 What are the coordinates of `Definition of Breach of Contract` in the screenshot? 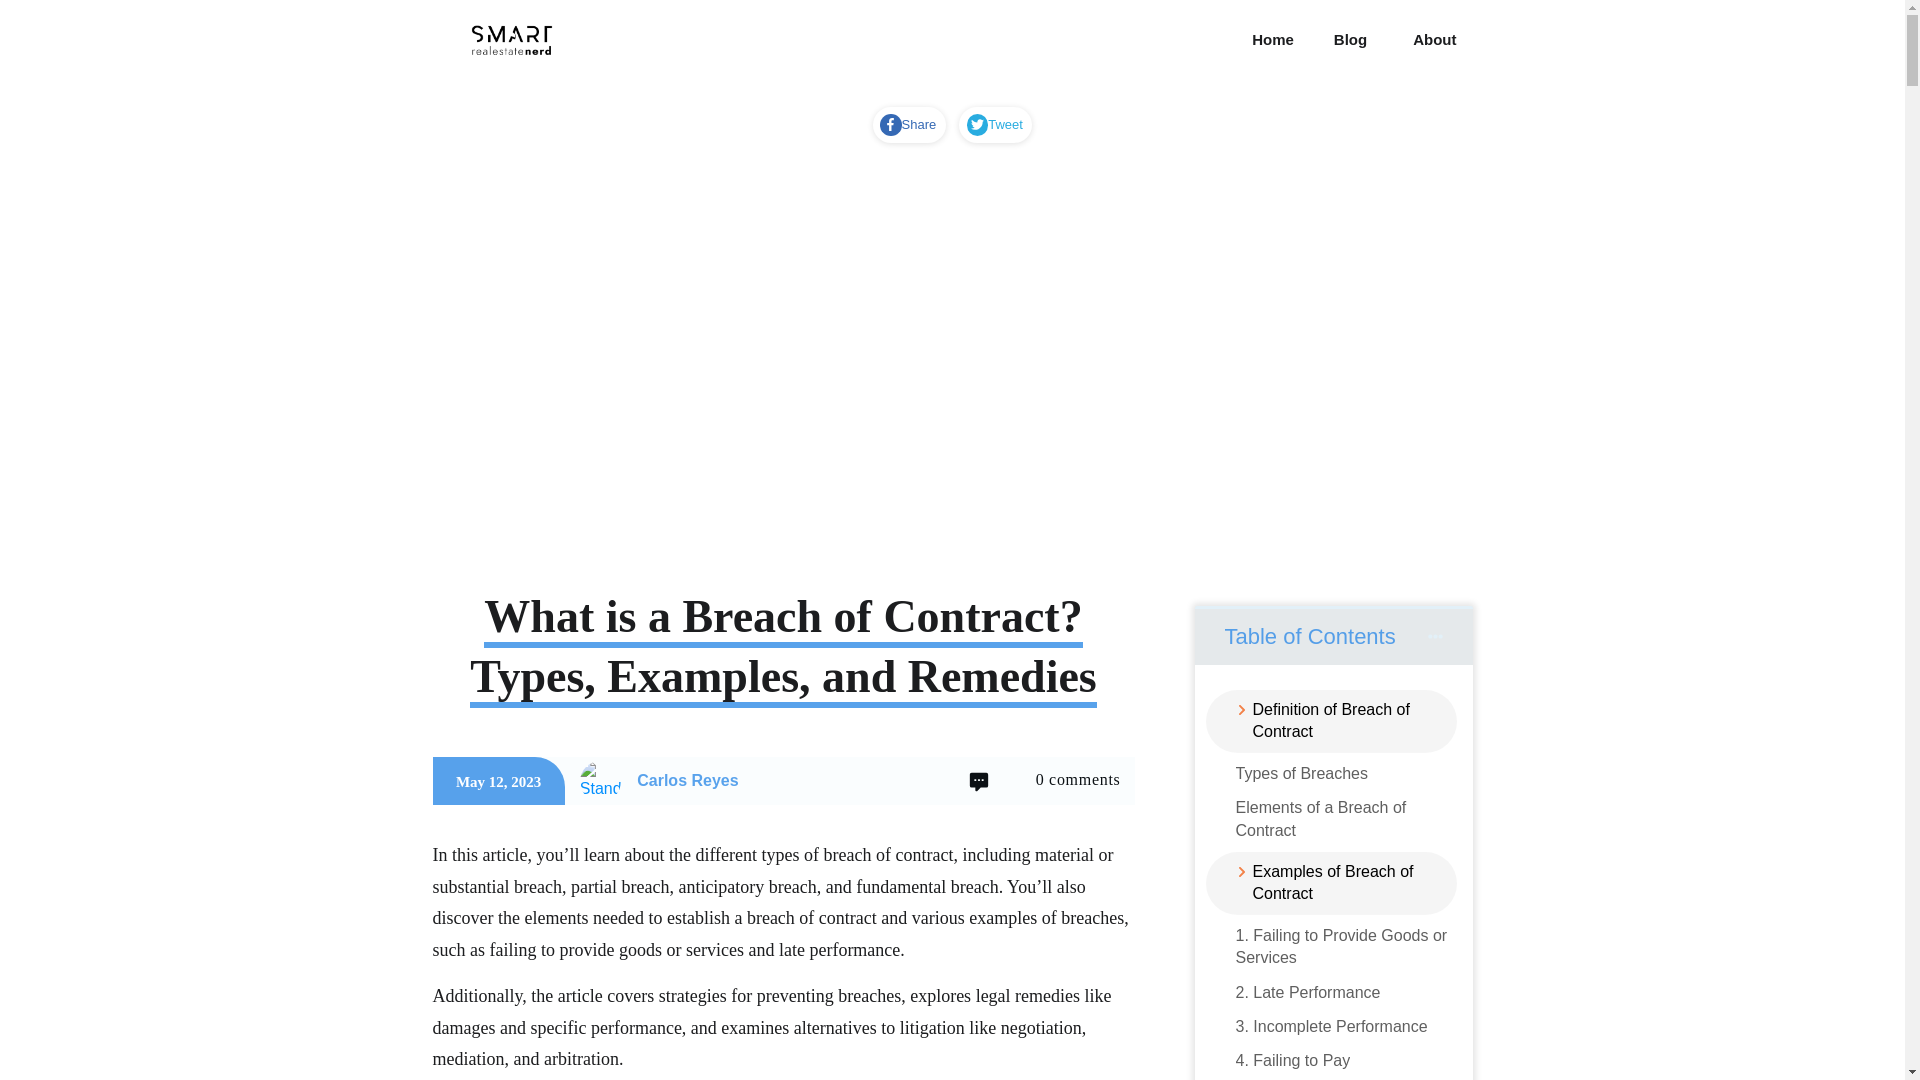 It's located at (1340, 721).